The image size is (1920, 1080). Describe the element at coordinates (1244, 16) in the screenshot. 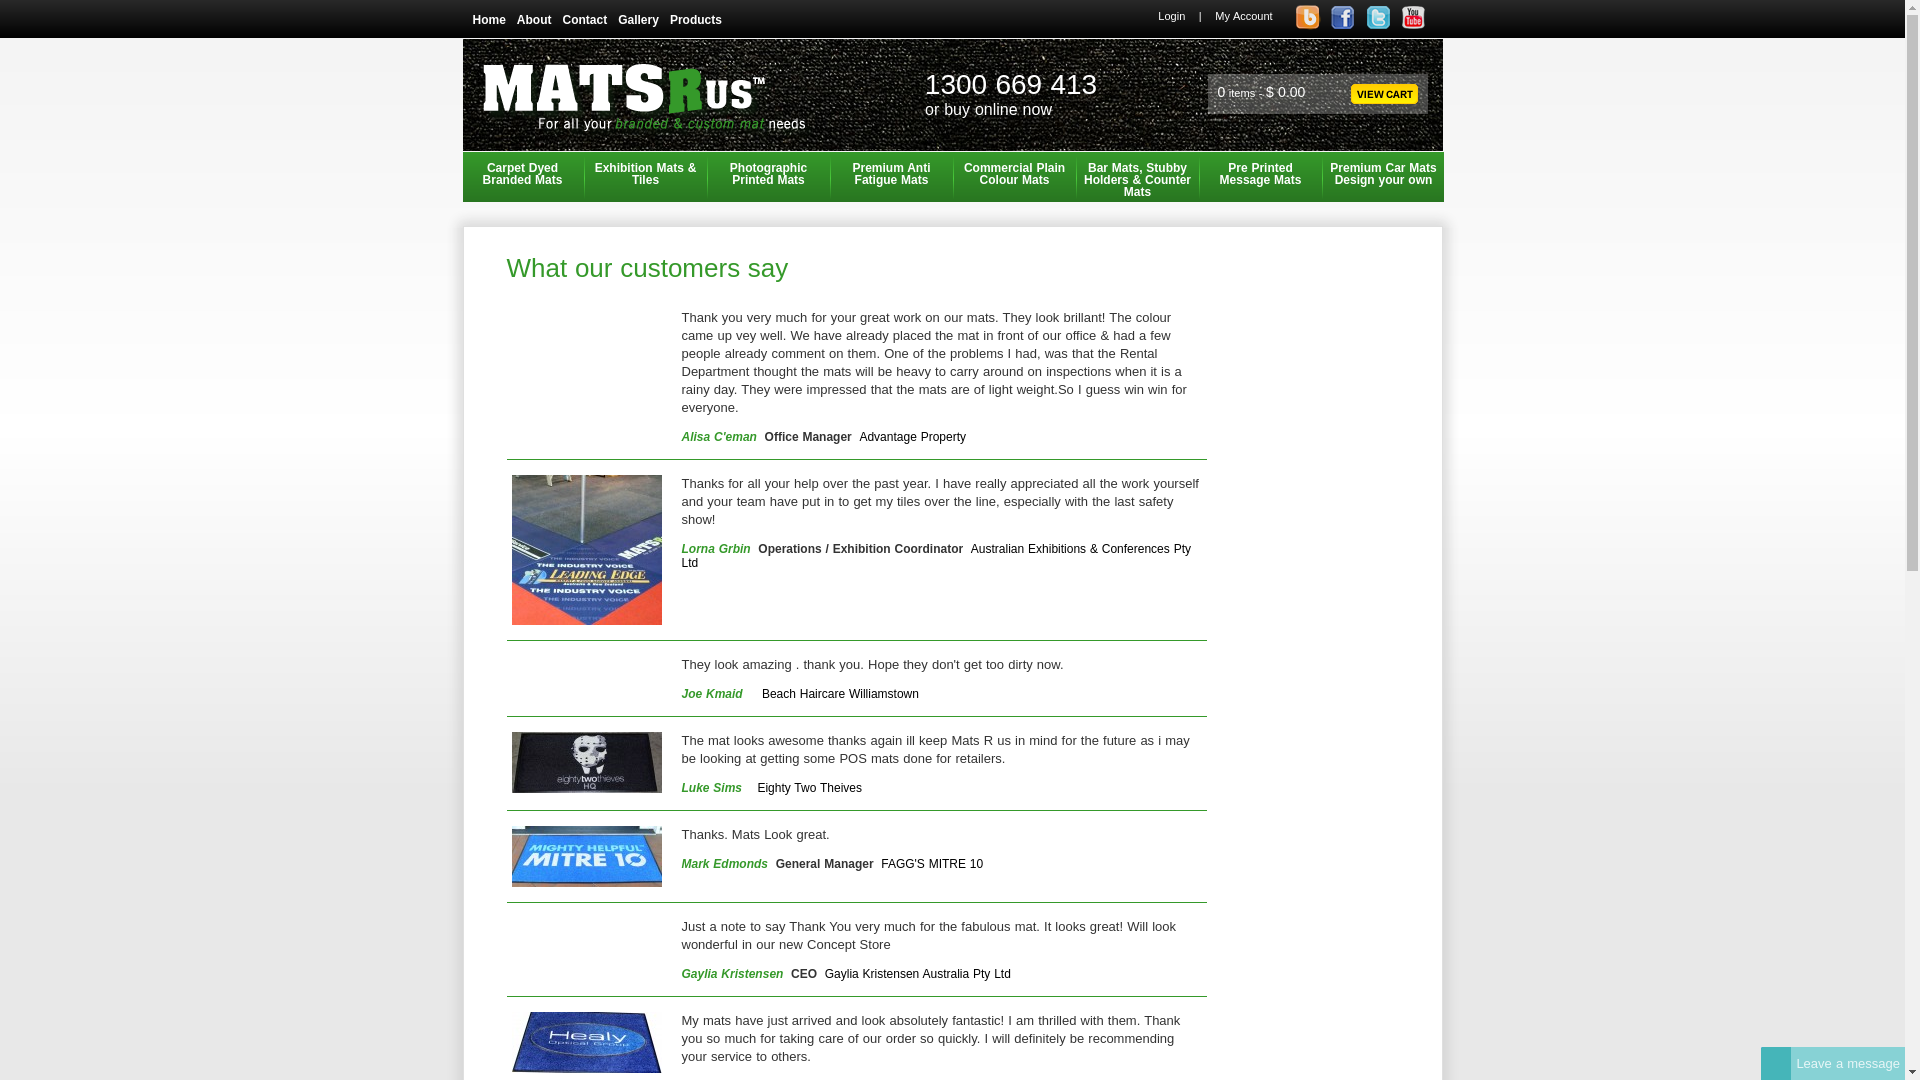

I see `My Account` at that location.